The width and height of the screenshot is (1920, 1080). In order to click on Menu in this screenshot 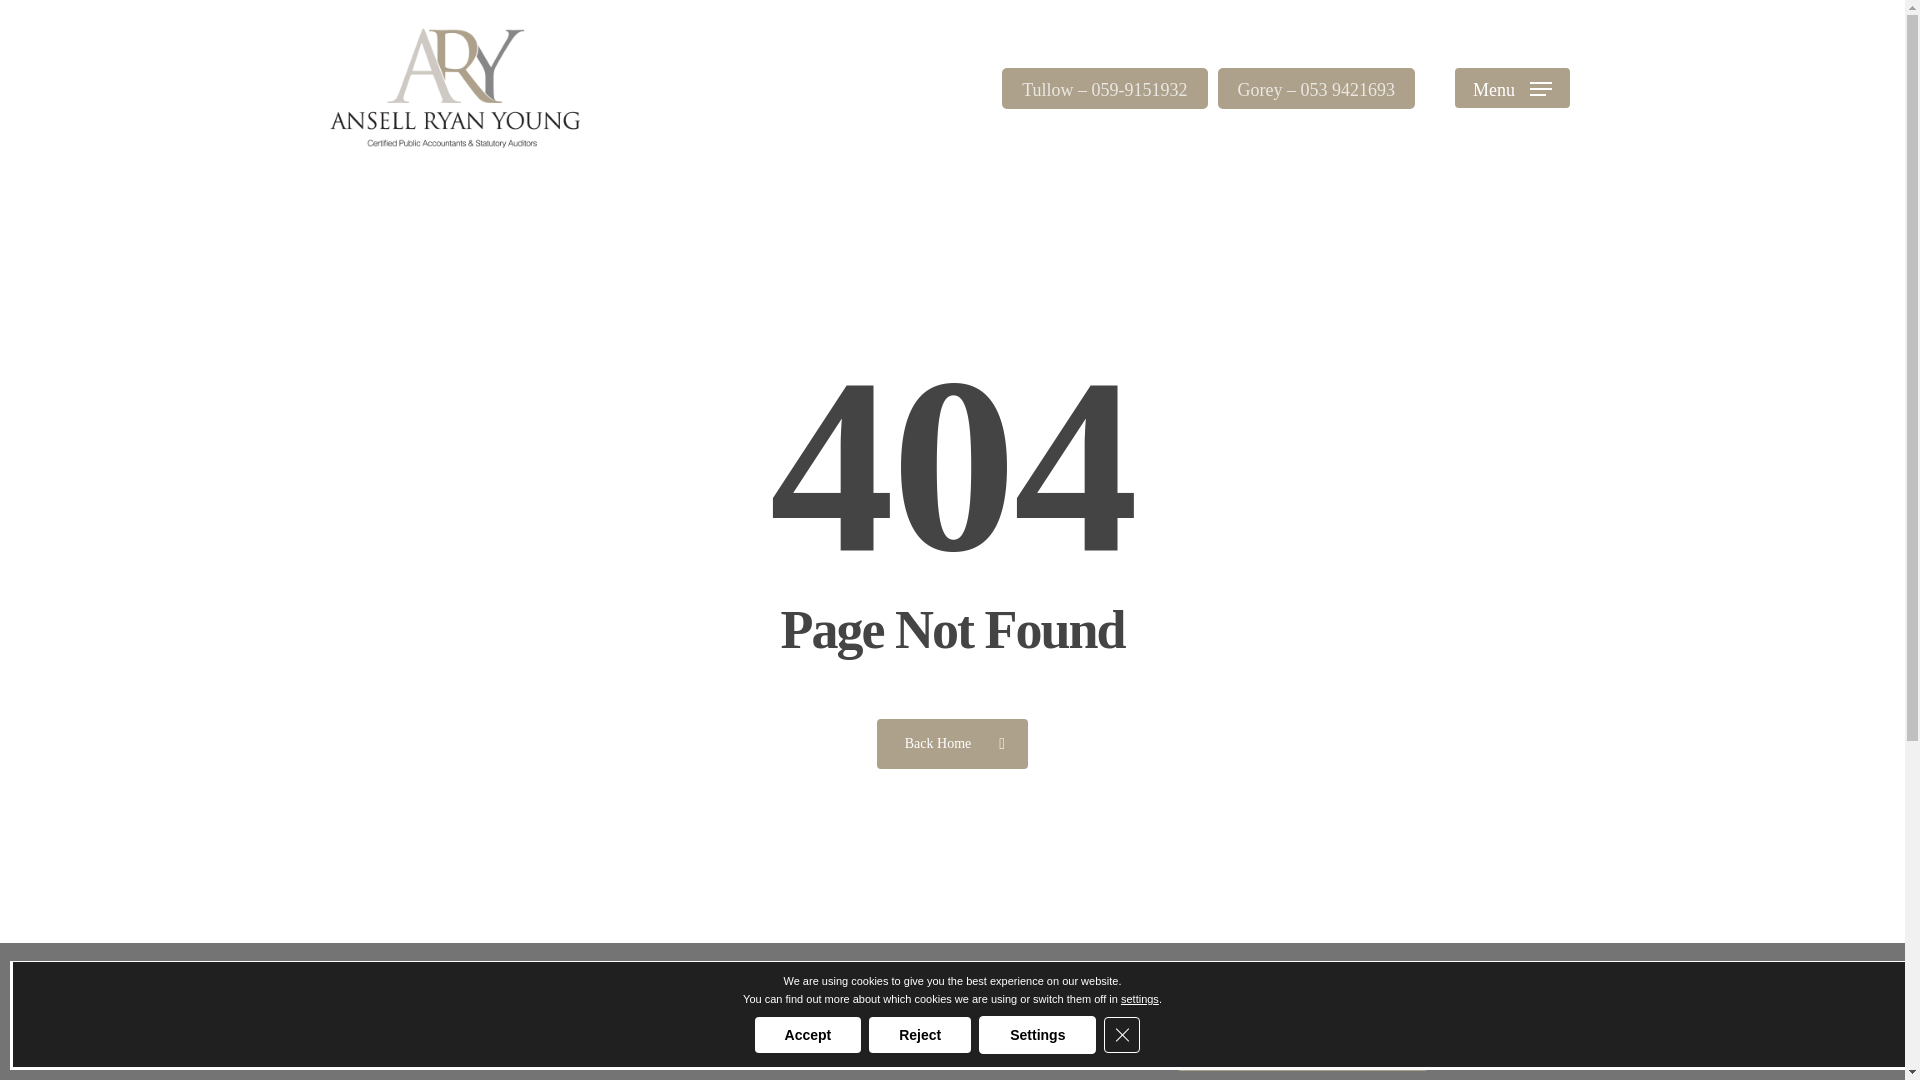, I will do `click(1512, 88)`.